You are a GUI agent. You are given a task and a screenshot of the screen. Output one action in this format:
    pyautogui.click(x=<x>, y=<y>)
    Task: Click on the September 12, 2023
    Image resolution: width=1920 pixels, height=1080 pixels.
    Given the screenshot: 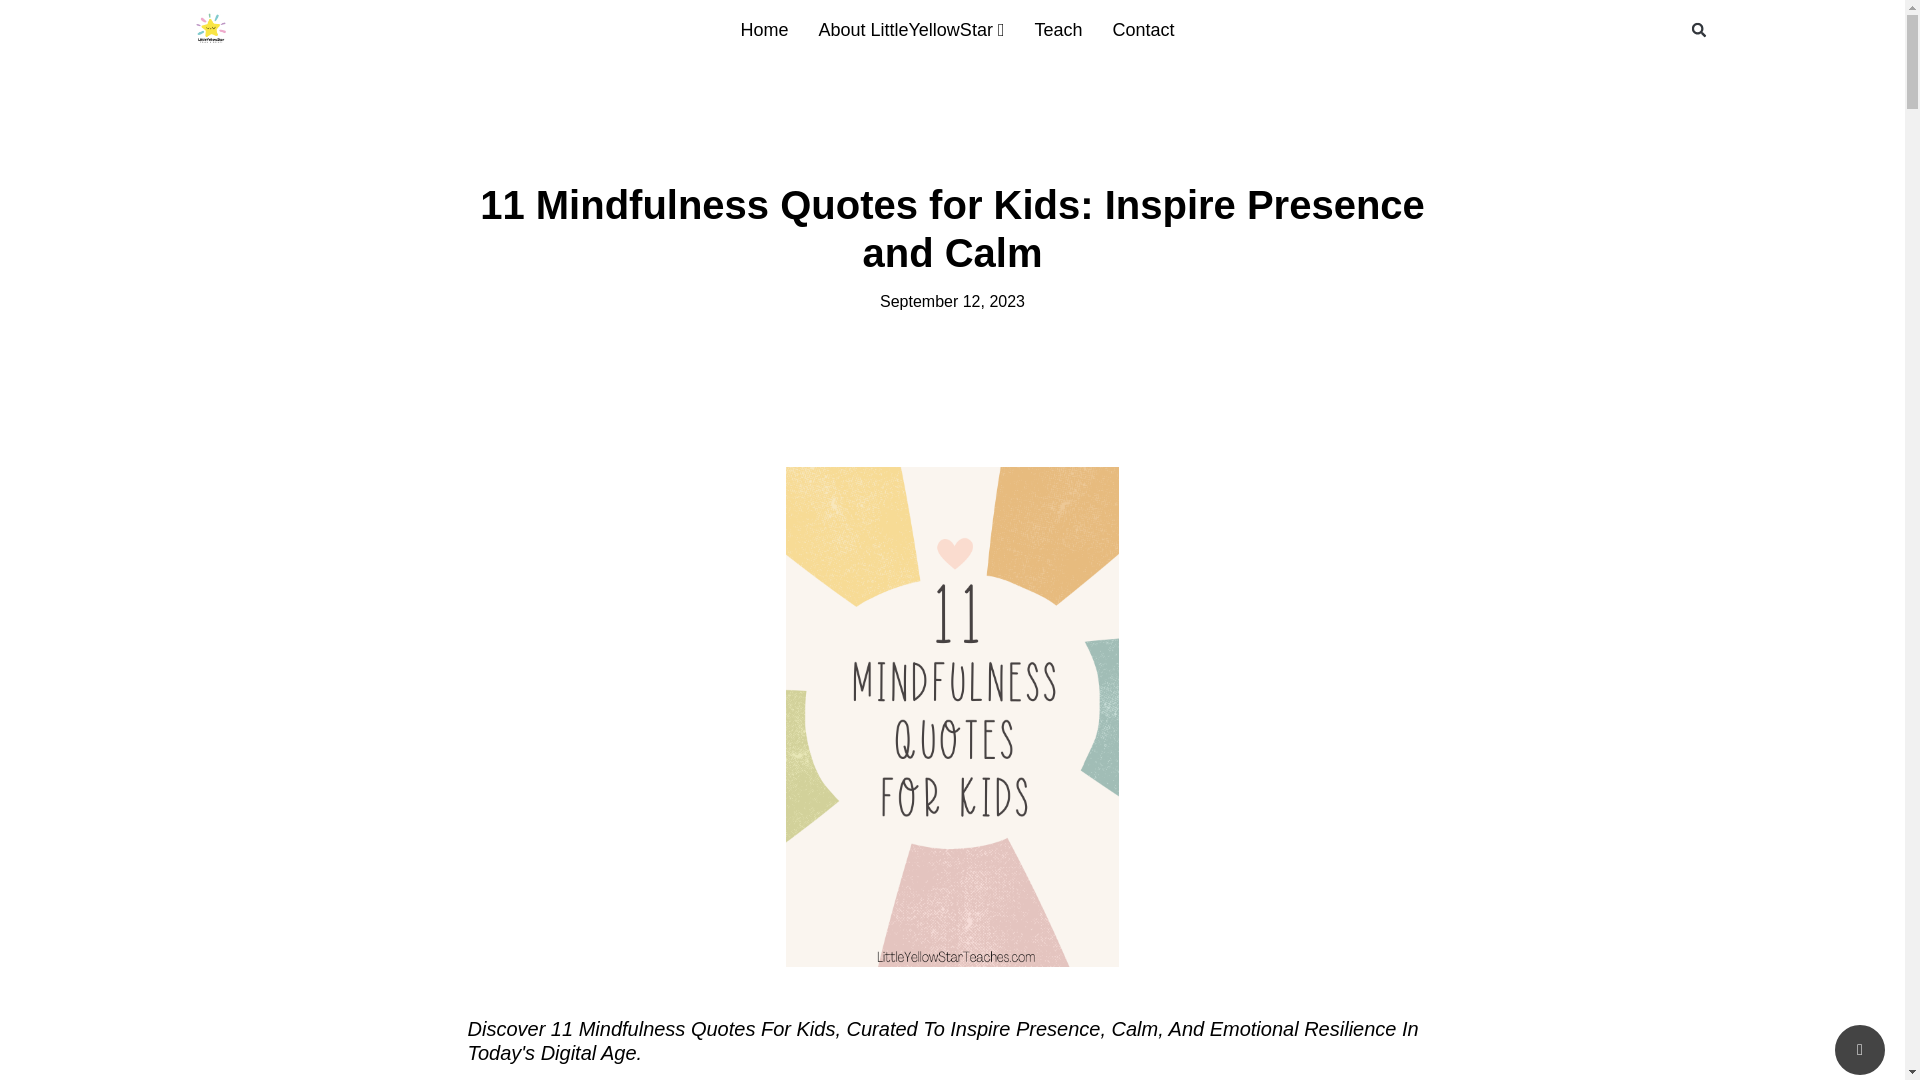 What is the action you would take?
    pyautogui.click(x=952, y=302)
    